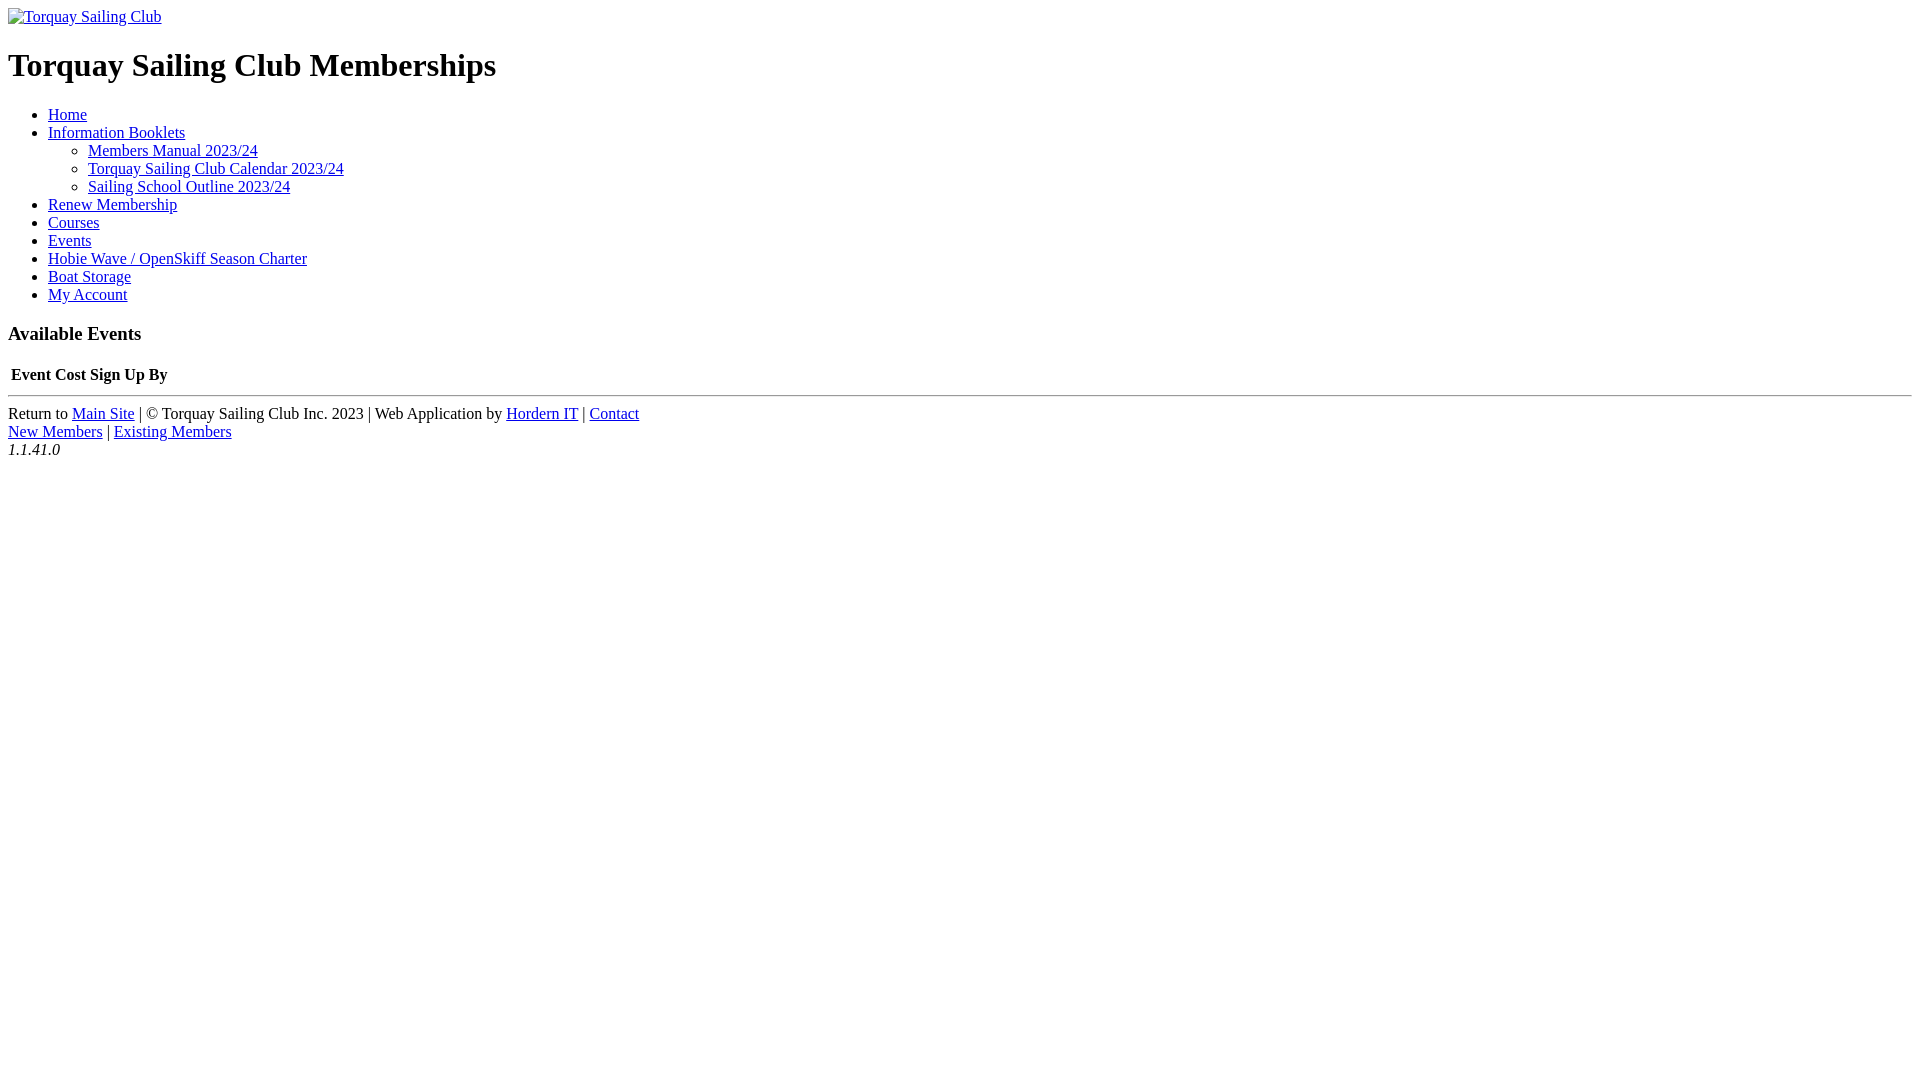 Image resolution: width=1920 pixels, height=1080 pixels. I want to click on Boat Storage, so click(90, 276).